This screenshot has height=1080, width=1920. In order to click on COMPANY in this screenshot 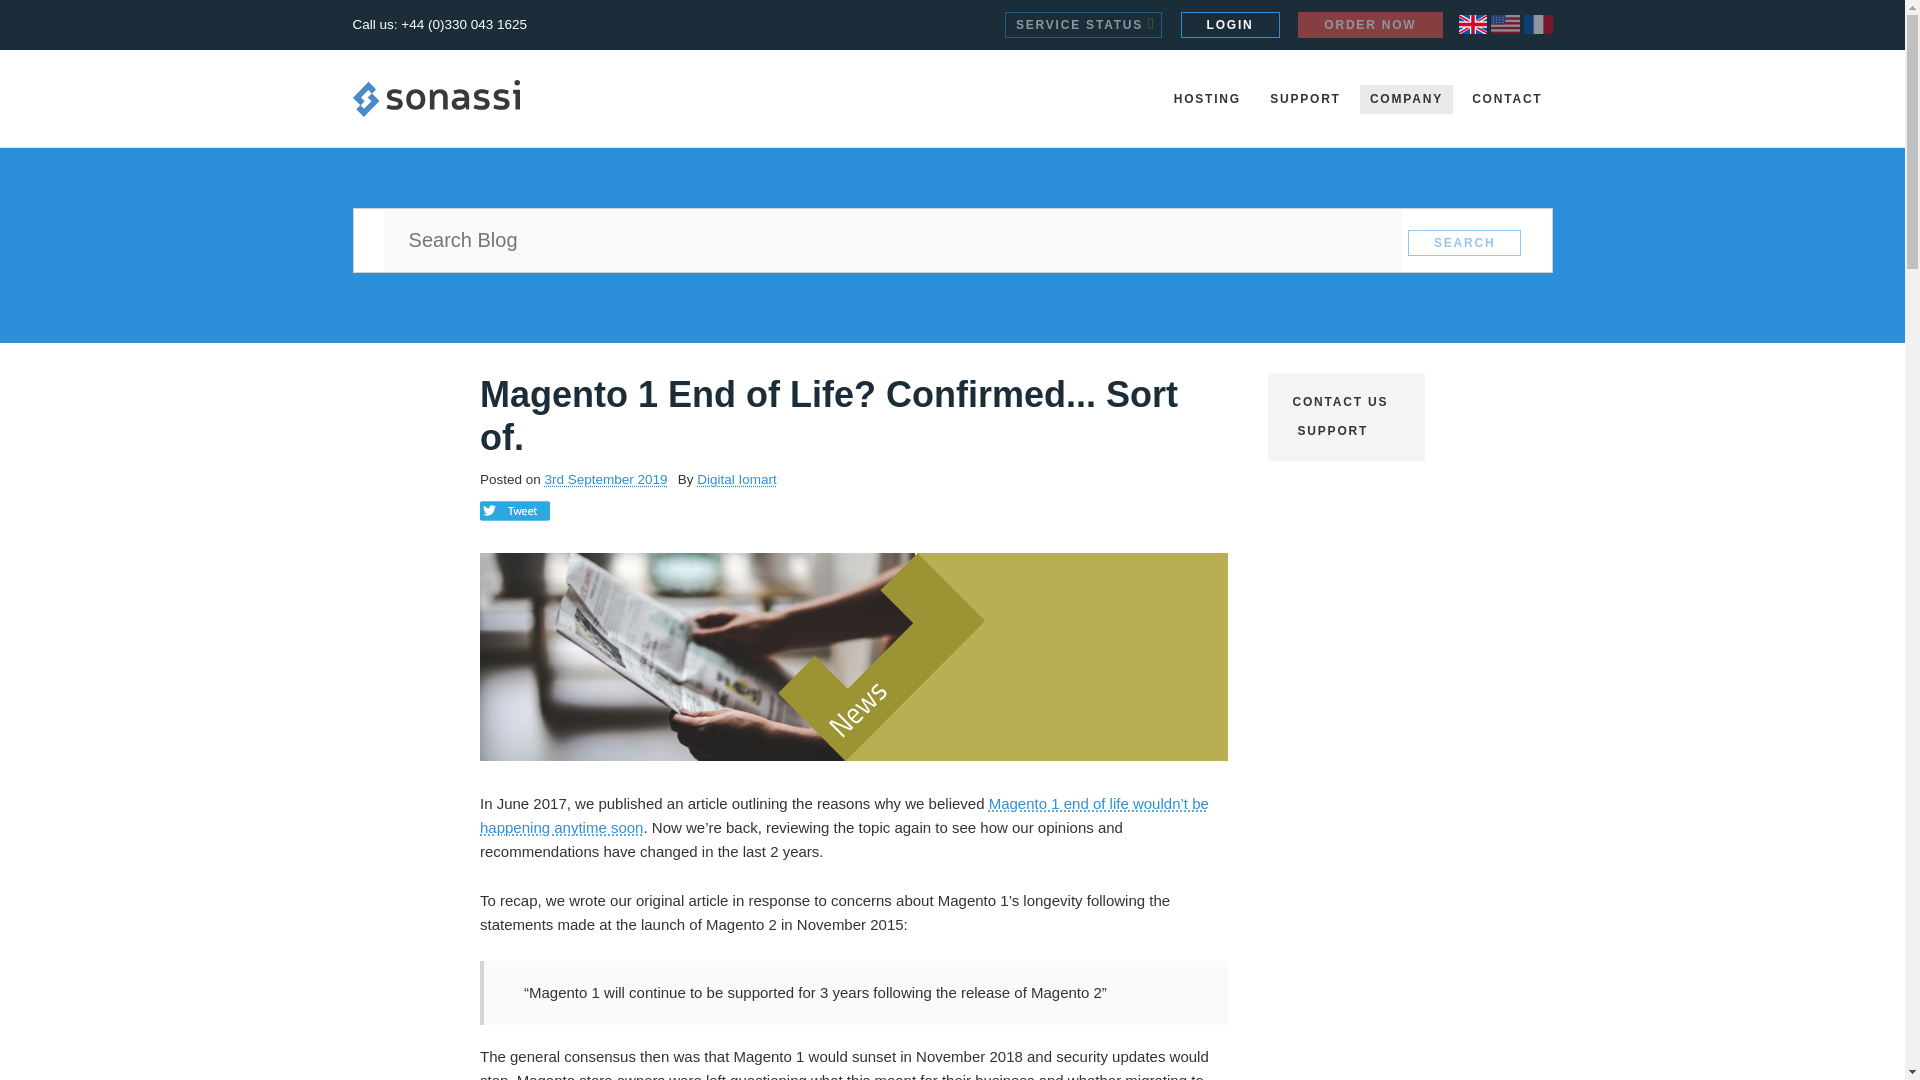, I will do `click(1406, 100)`.